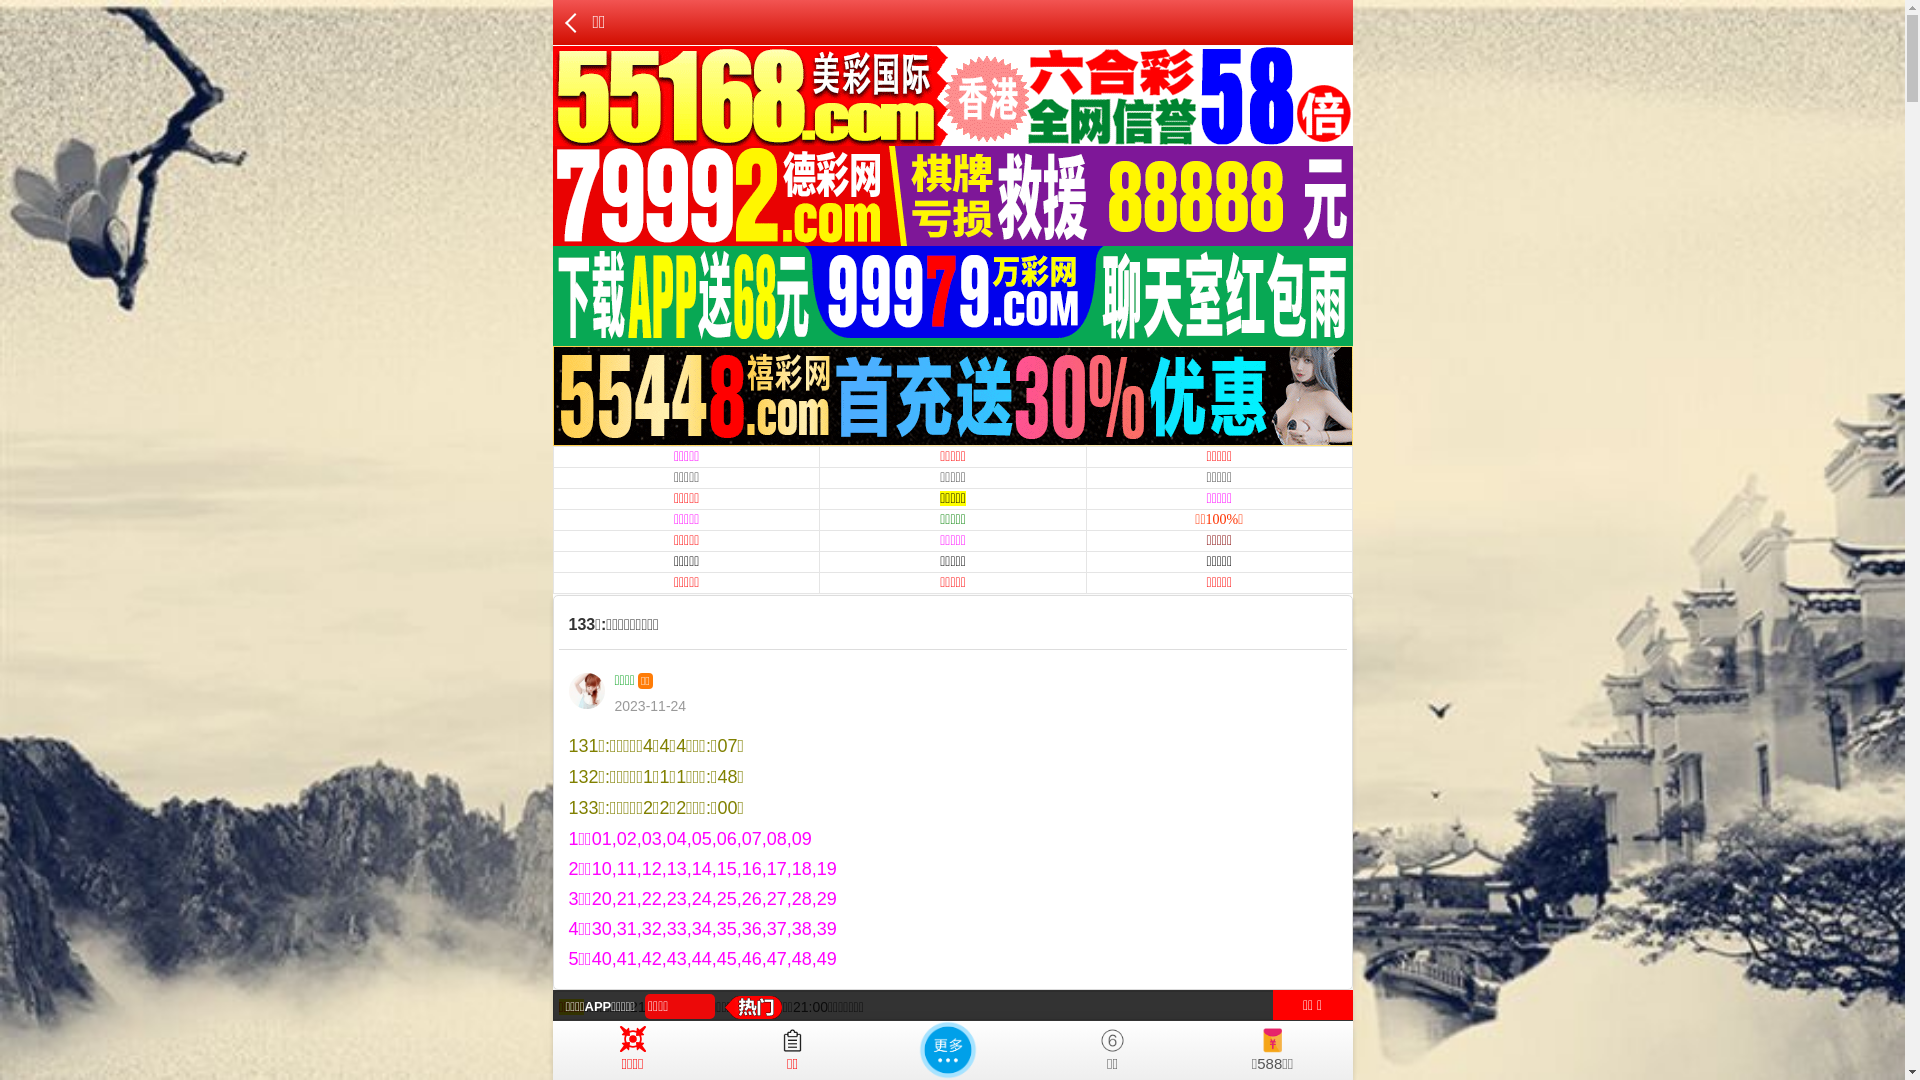  What do you see at coordinates (899, 1062) in the screenshot?
I see `1851` at bounding box center [899, 1062].